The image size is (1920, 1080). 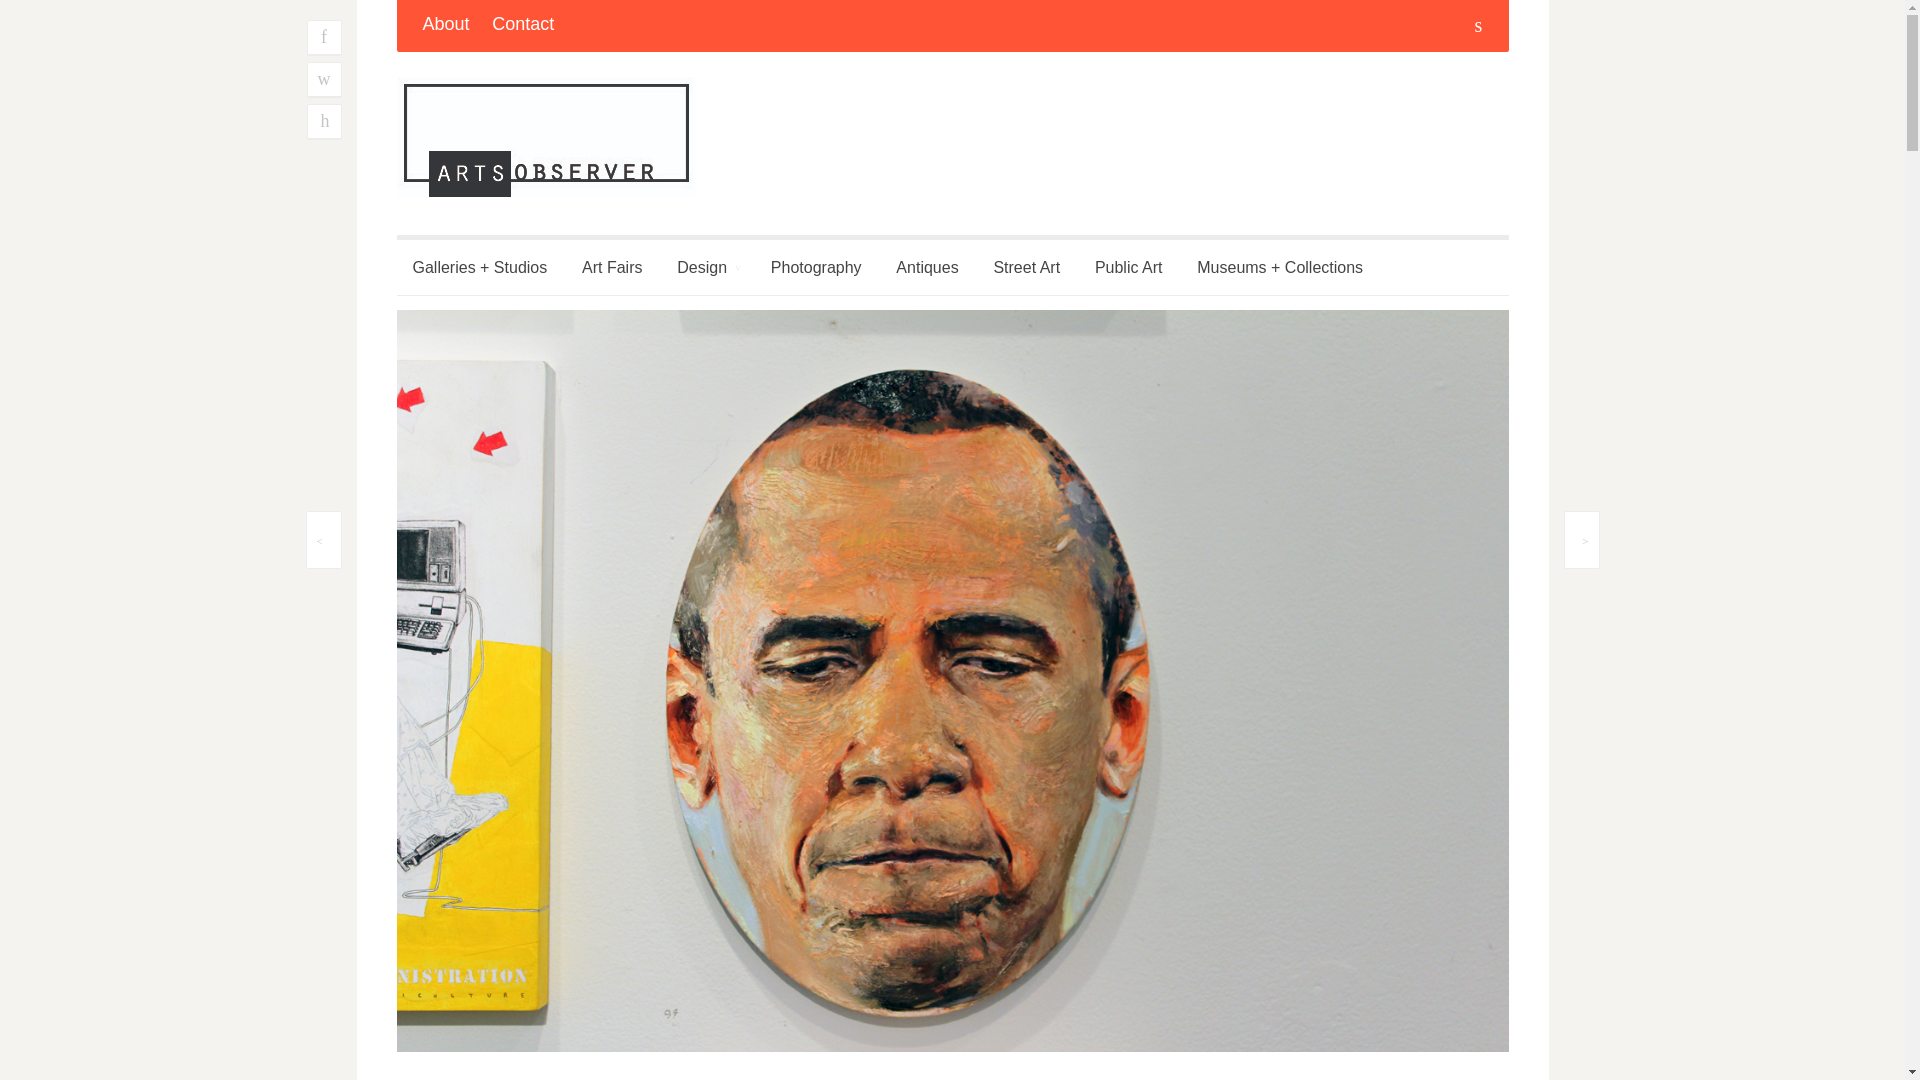 What do you see at coordinates (323, 38) in the screenshot?
I see `f` at bounding box center [323, 38].